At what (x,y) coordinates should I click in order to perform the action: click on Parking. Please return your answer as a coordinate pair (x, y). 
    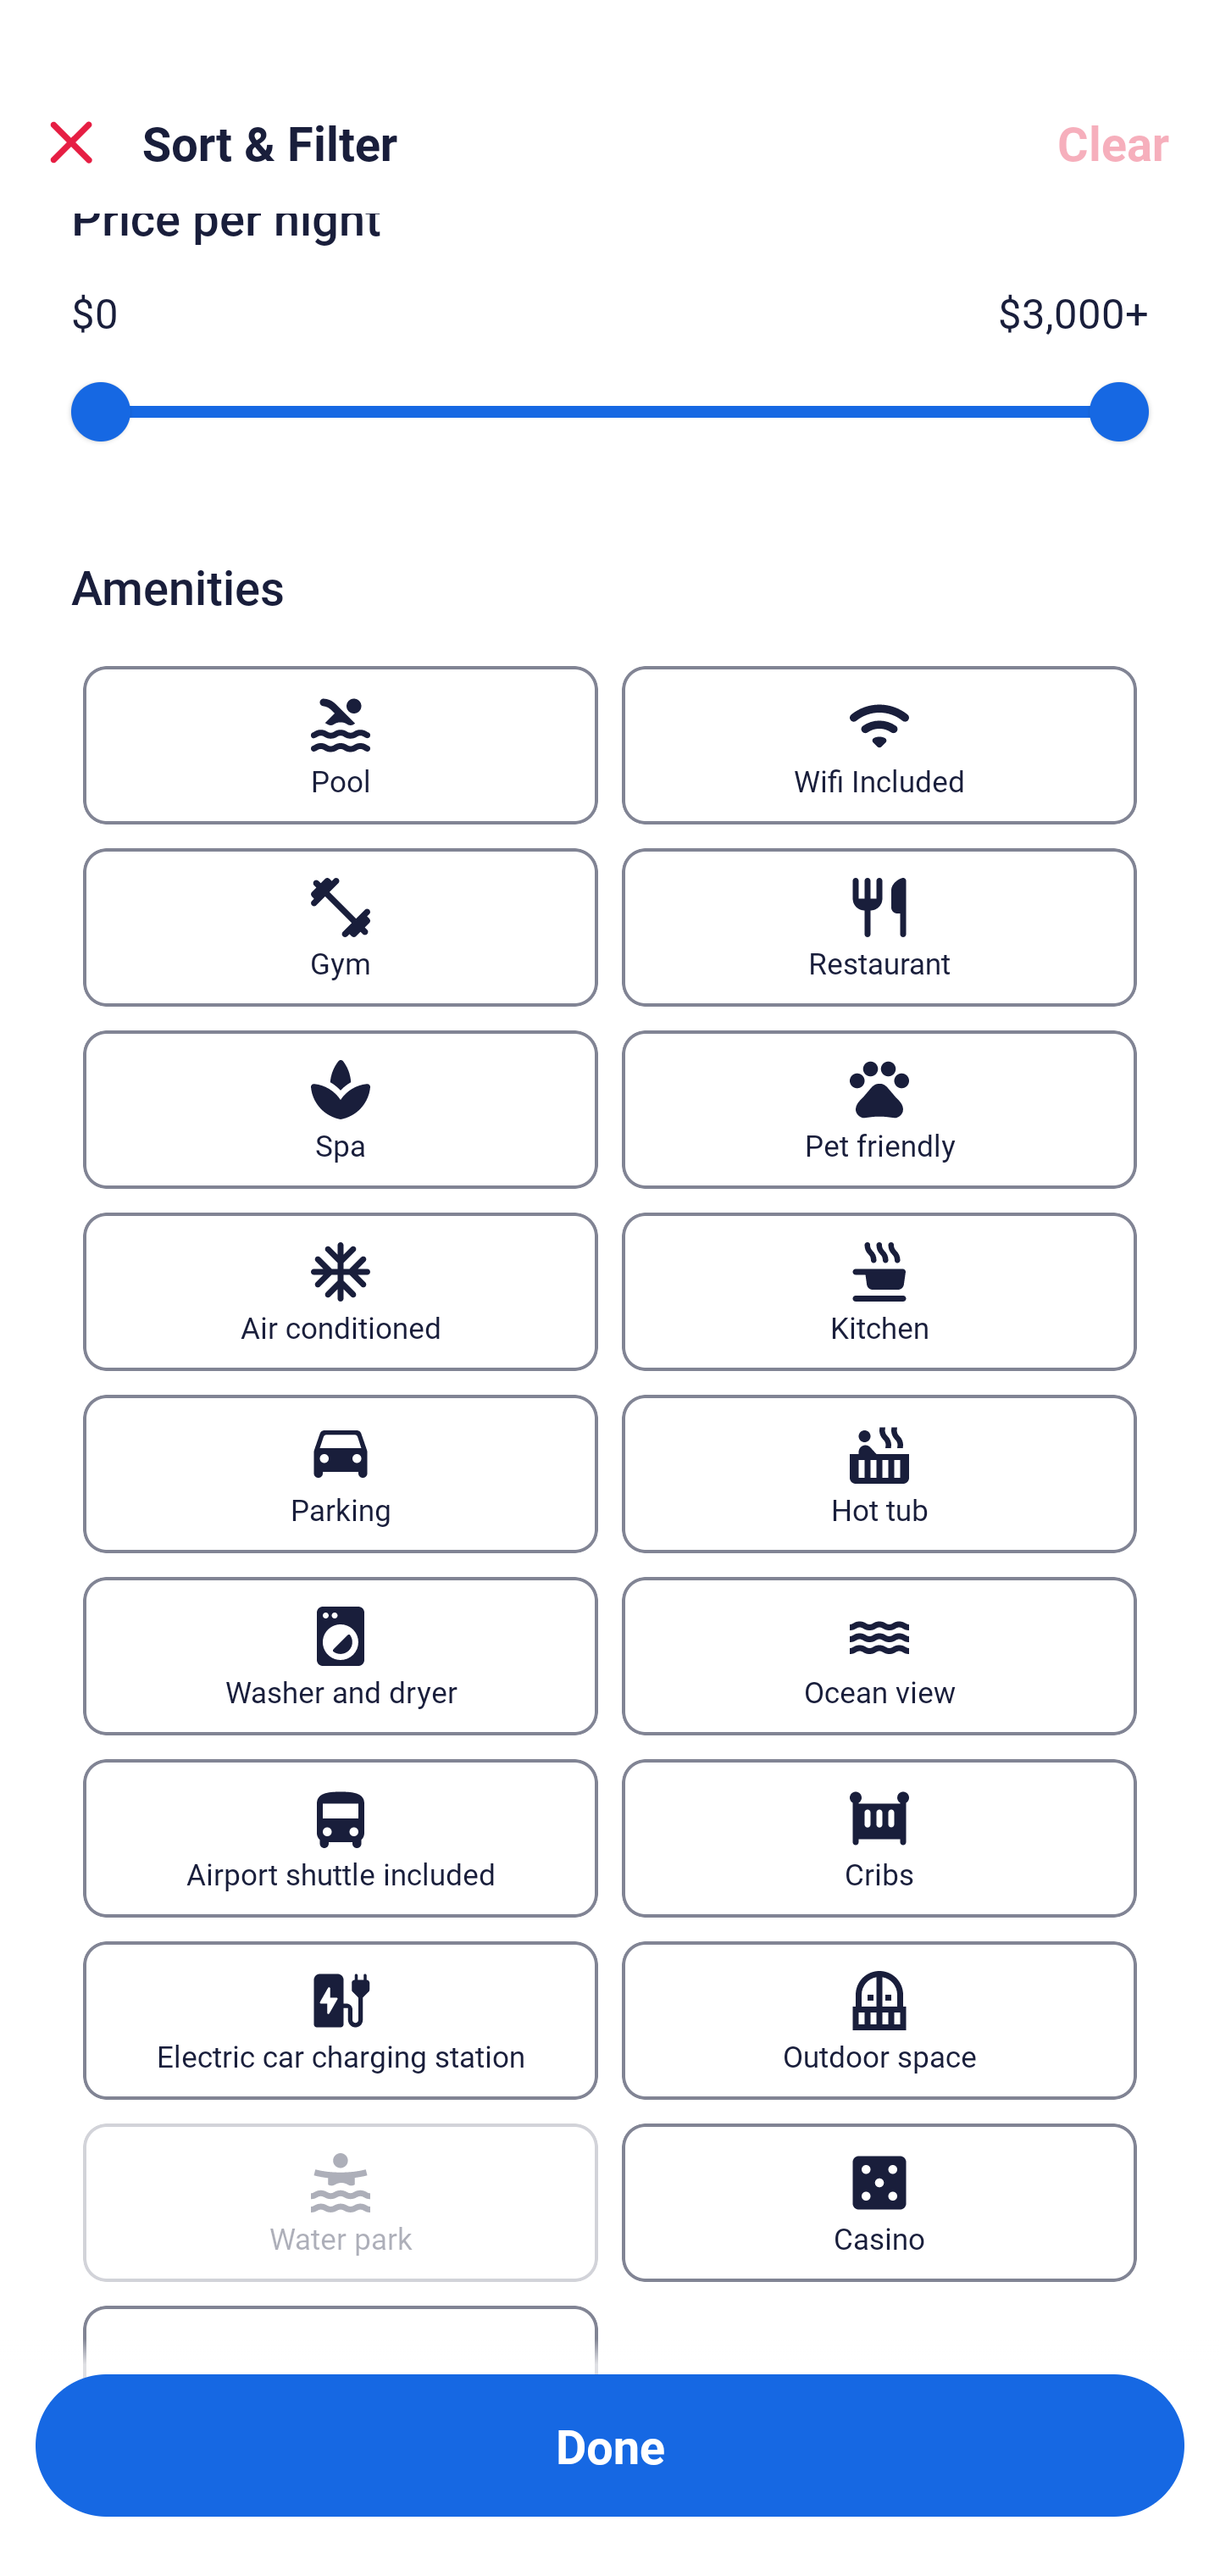
    Looking at the image, I should click on (340, 1473).